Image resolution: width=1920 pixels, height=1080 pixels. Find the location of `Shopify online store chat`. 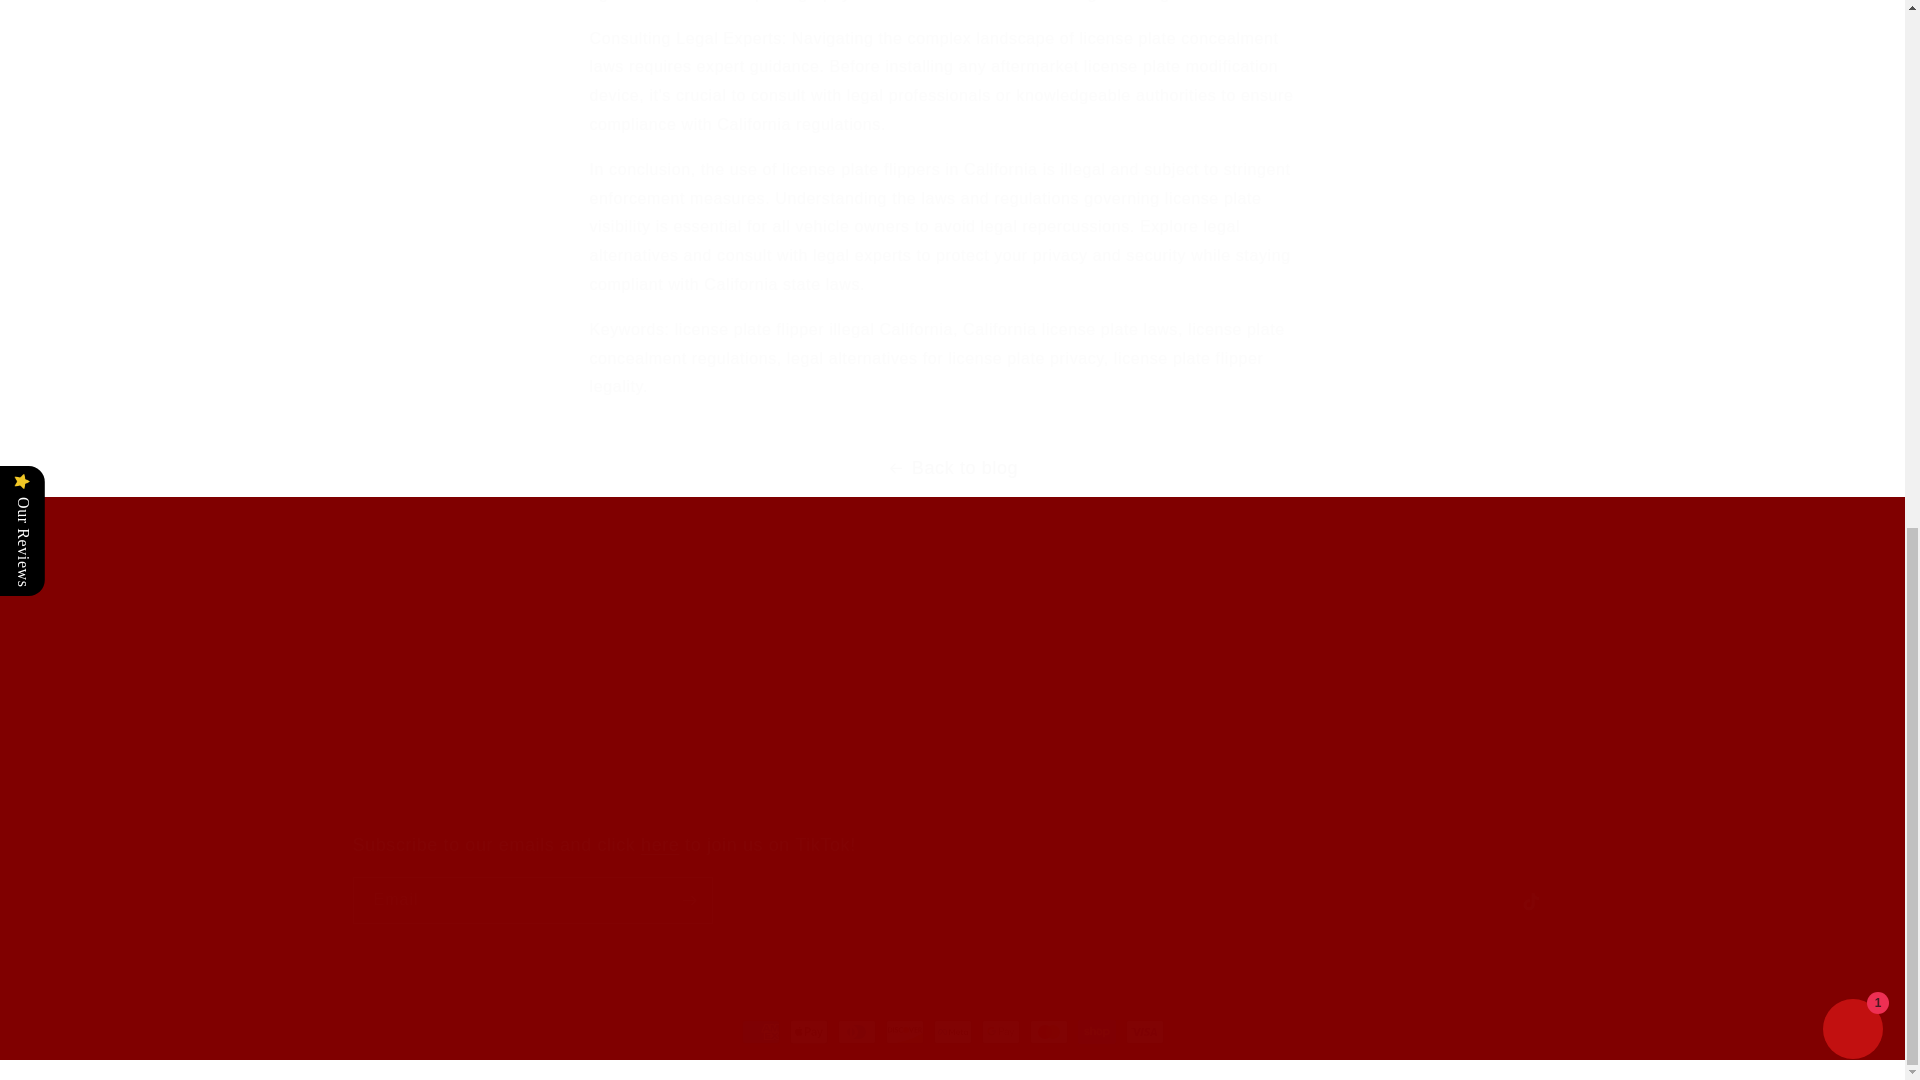

Shopify online store chat is located at coordinates (1852, 16).